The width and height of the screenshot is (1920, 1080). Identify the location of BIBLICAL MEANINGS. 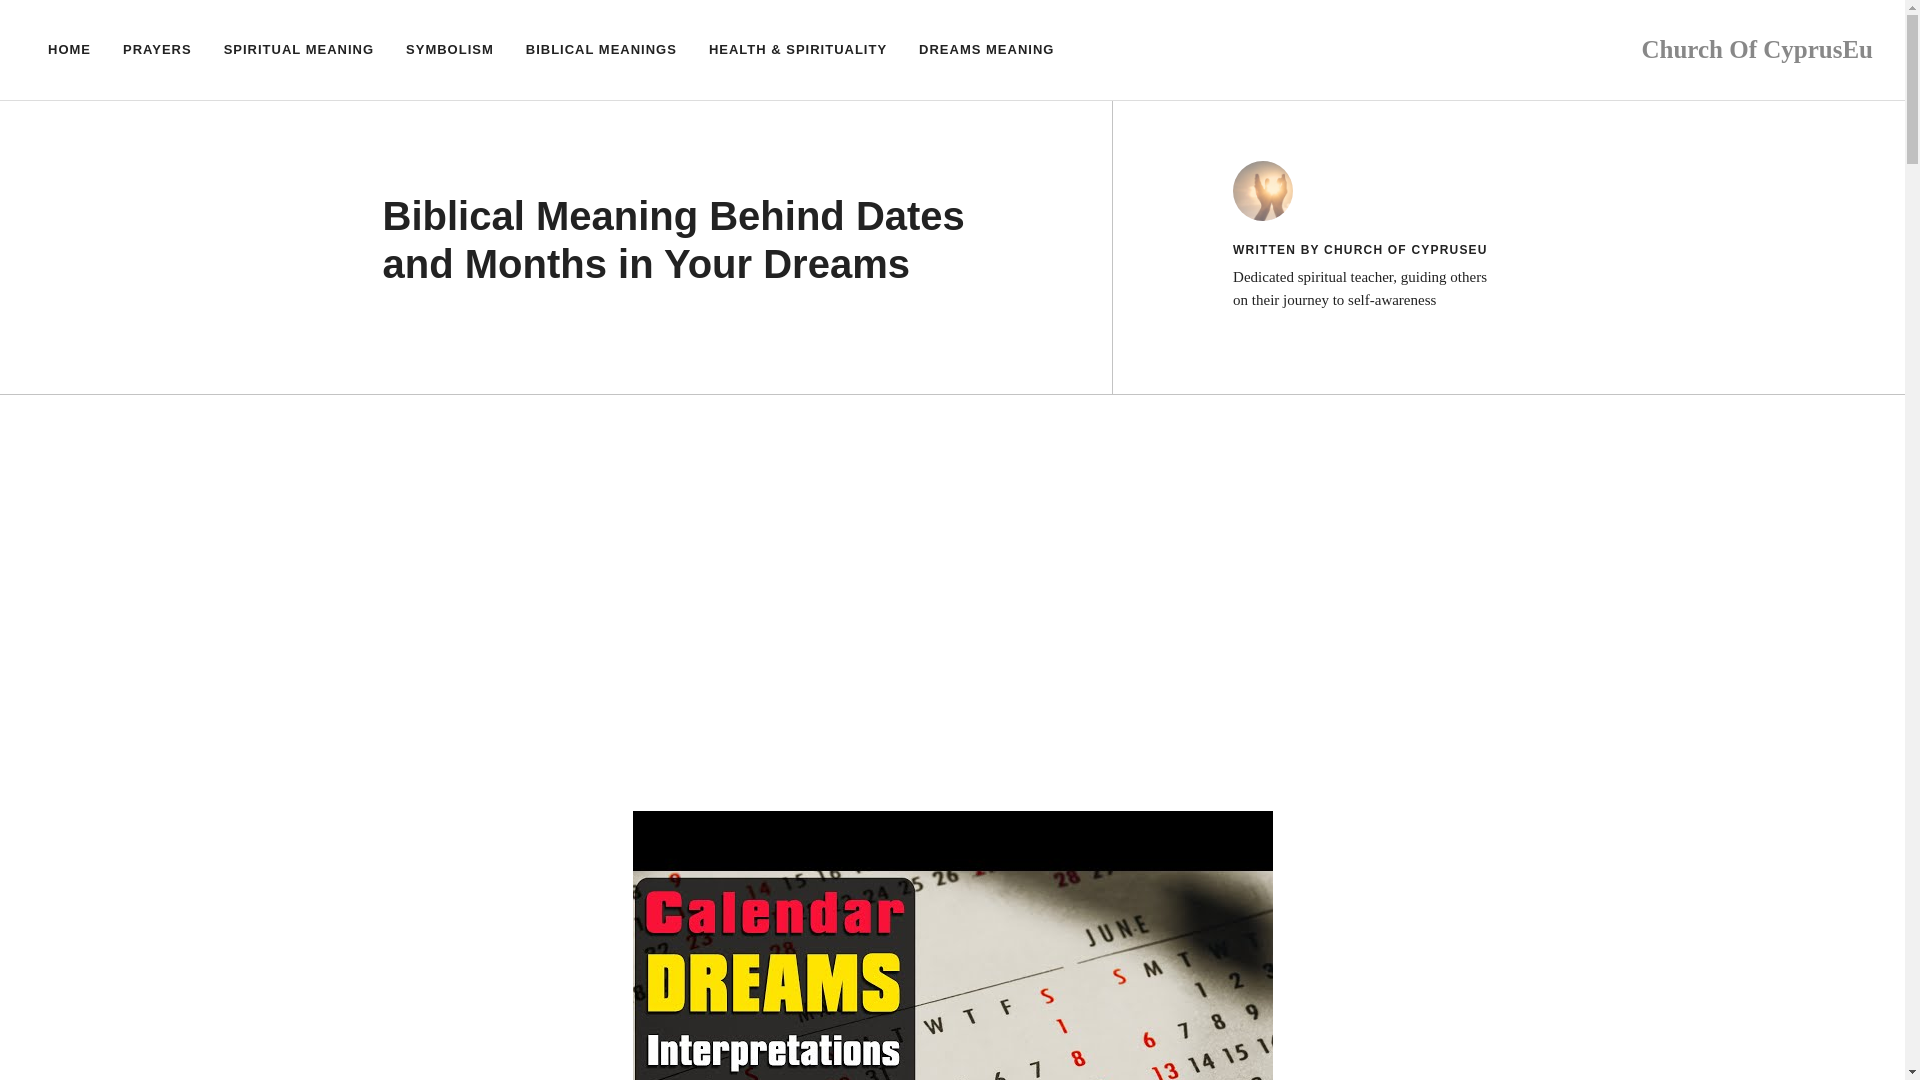
(602, 50).